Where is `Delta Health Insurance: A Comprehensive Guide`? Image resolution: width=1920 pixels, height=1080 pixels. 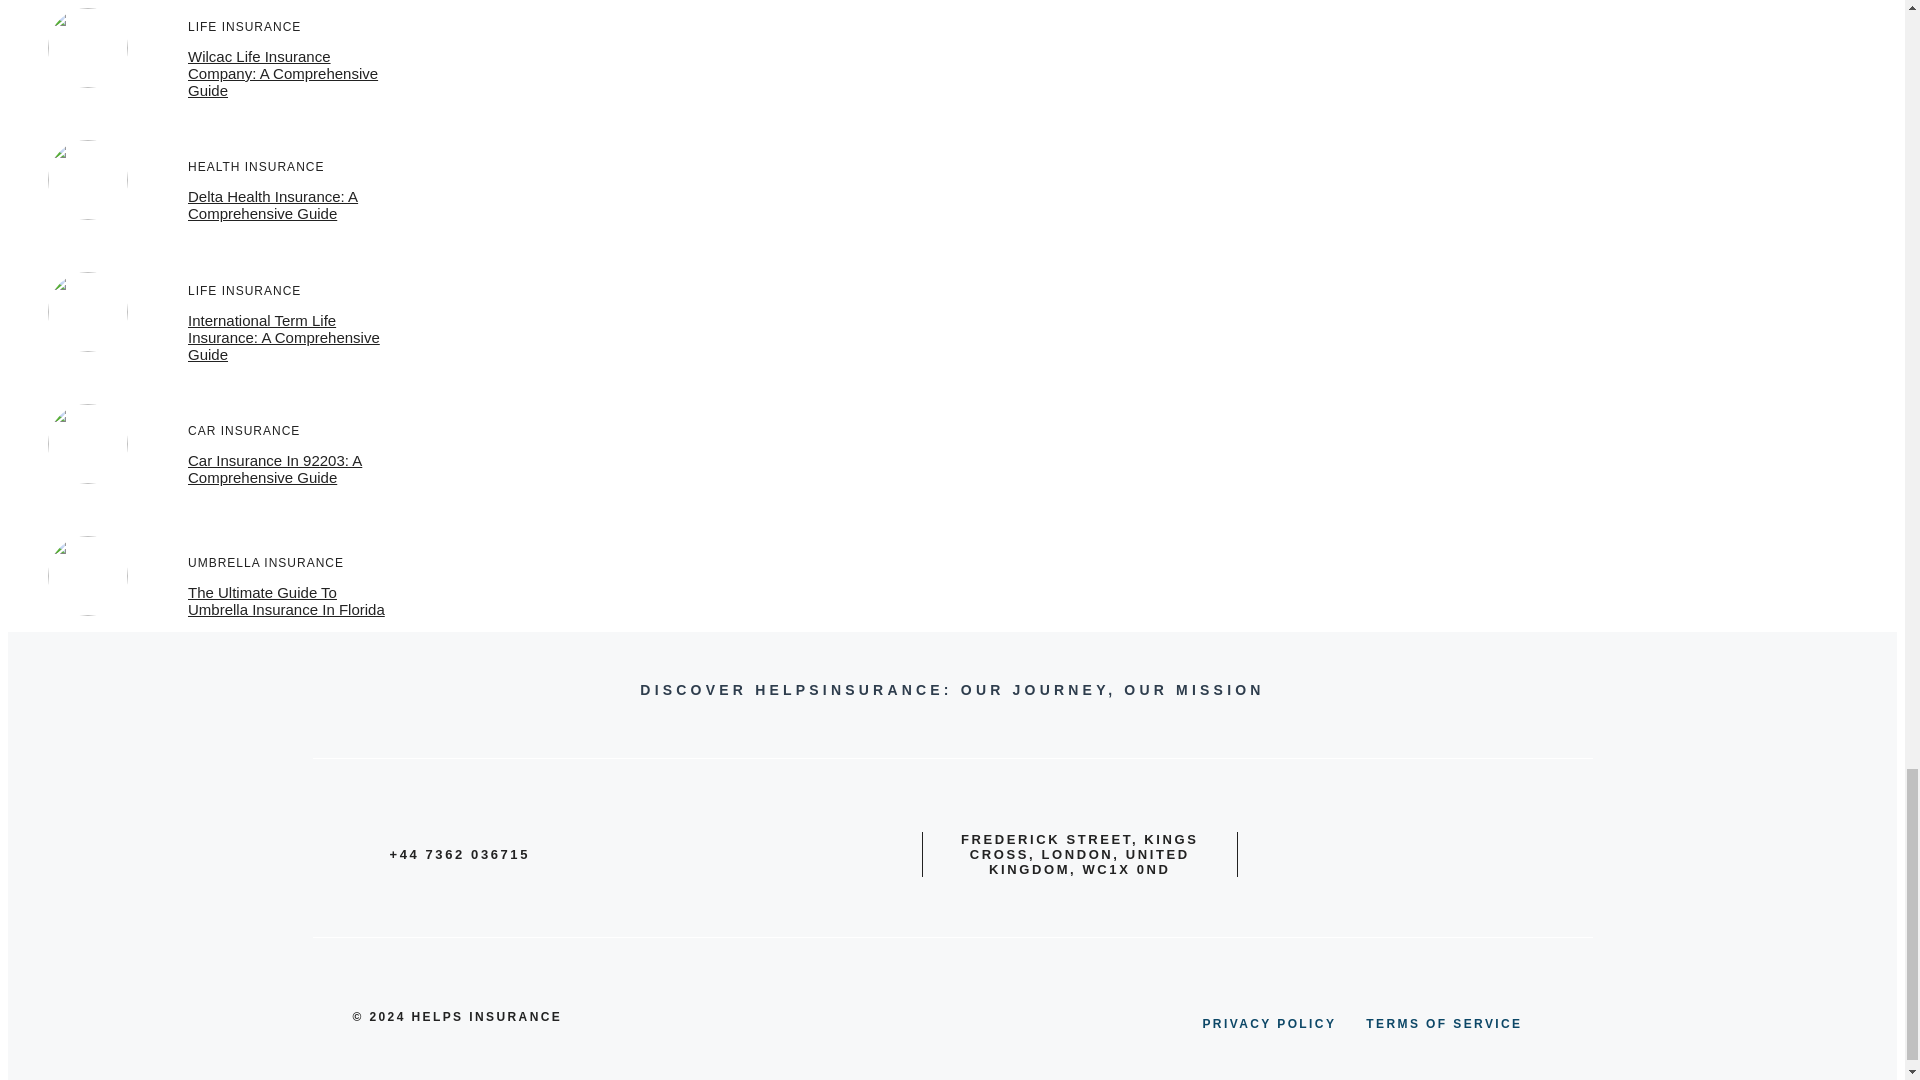 Delta Health Insurance: A Comprehensive Guide is located at coordinates (272, 204).